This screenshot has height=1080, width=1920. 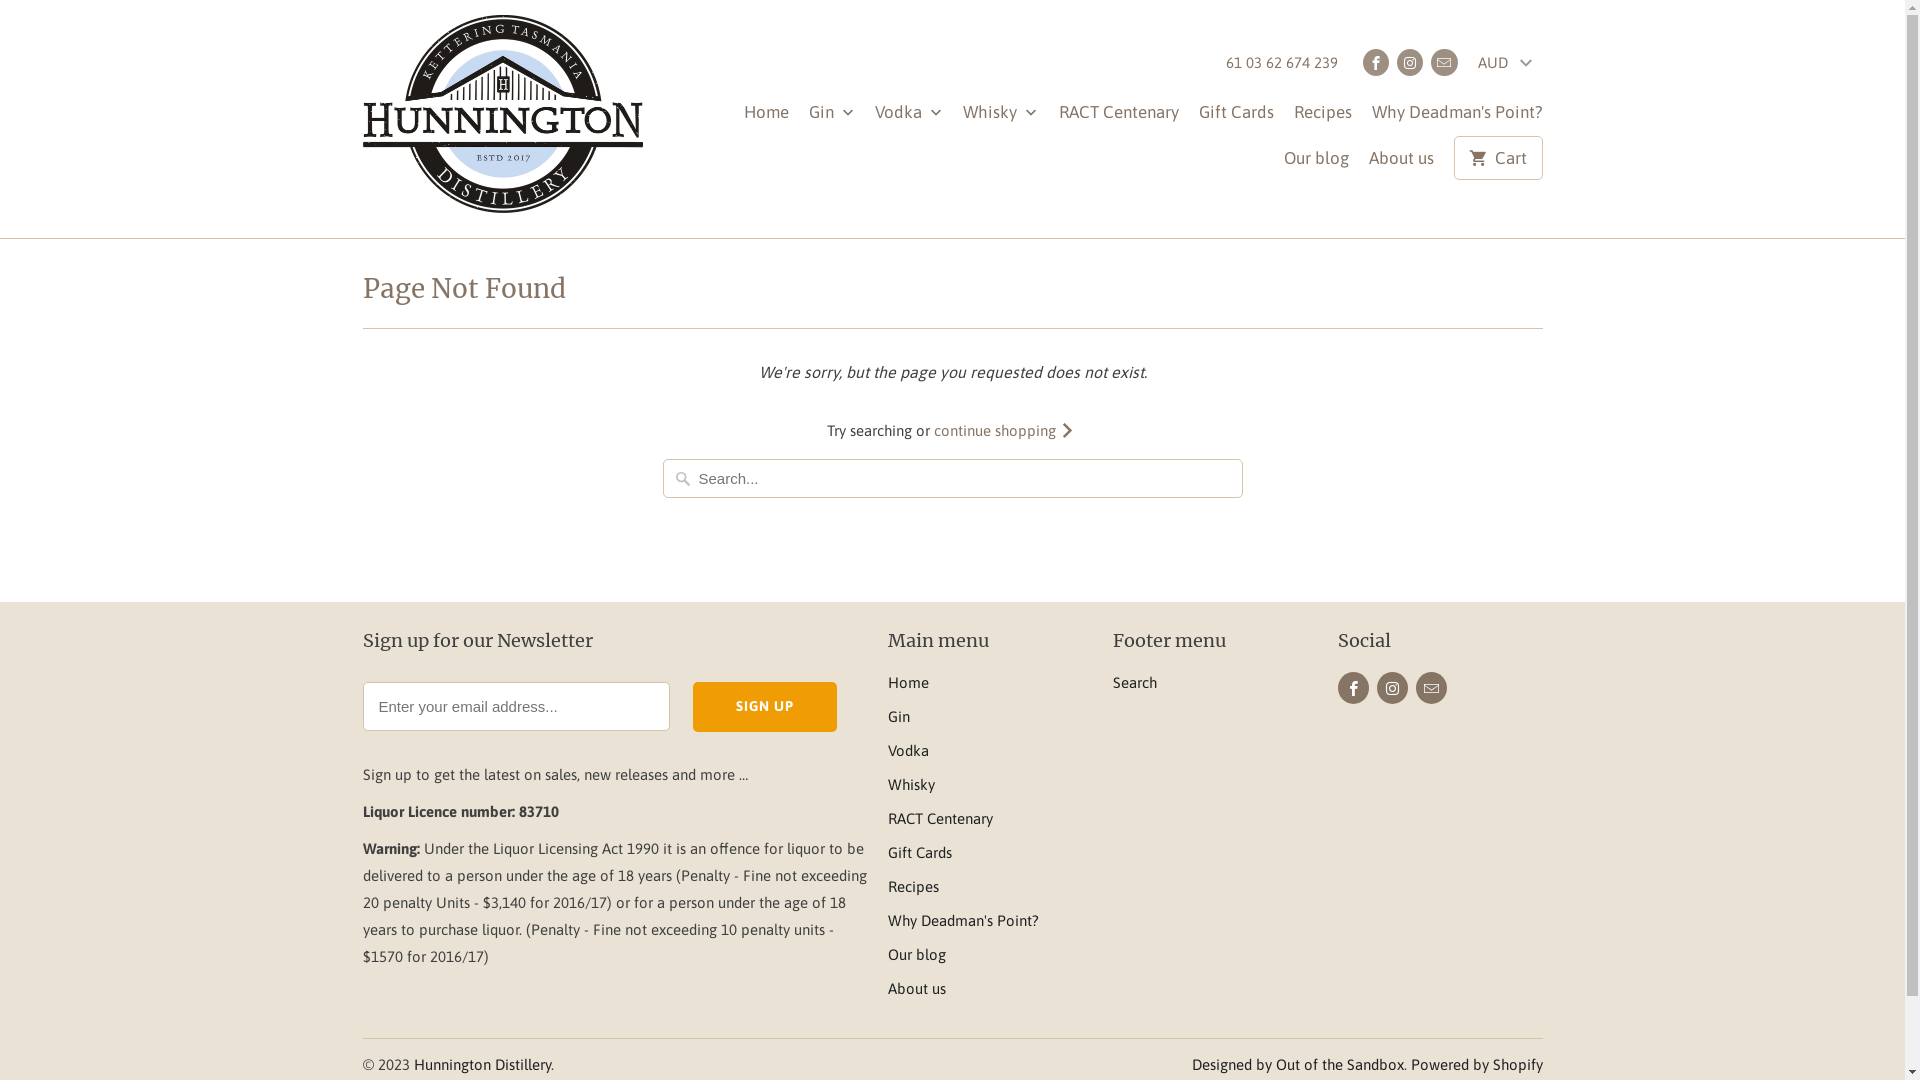 I want to click on Why Deadman's Point?, so click(x=1458, y=117).